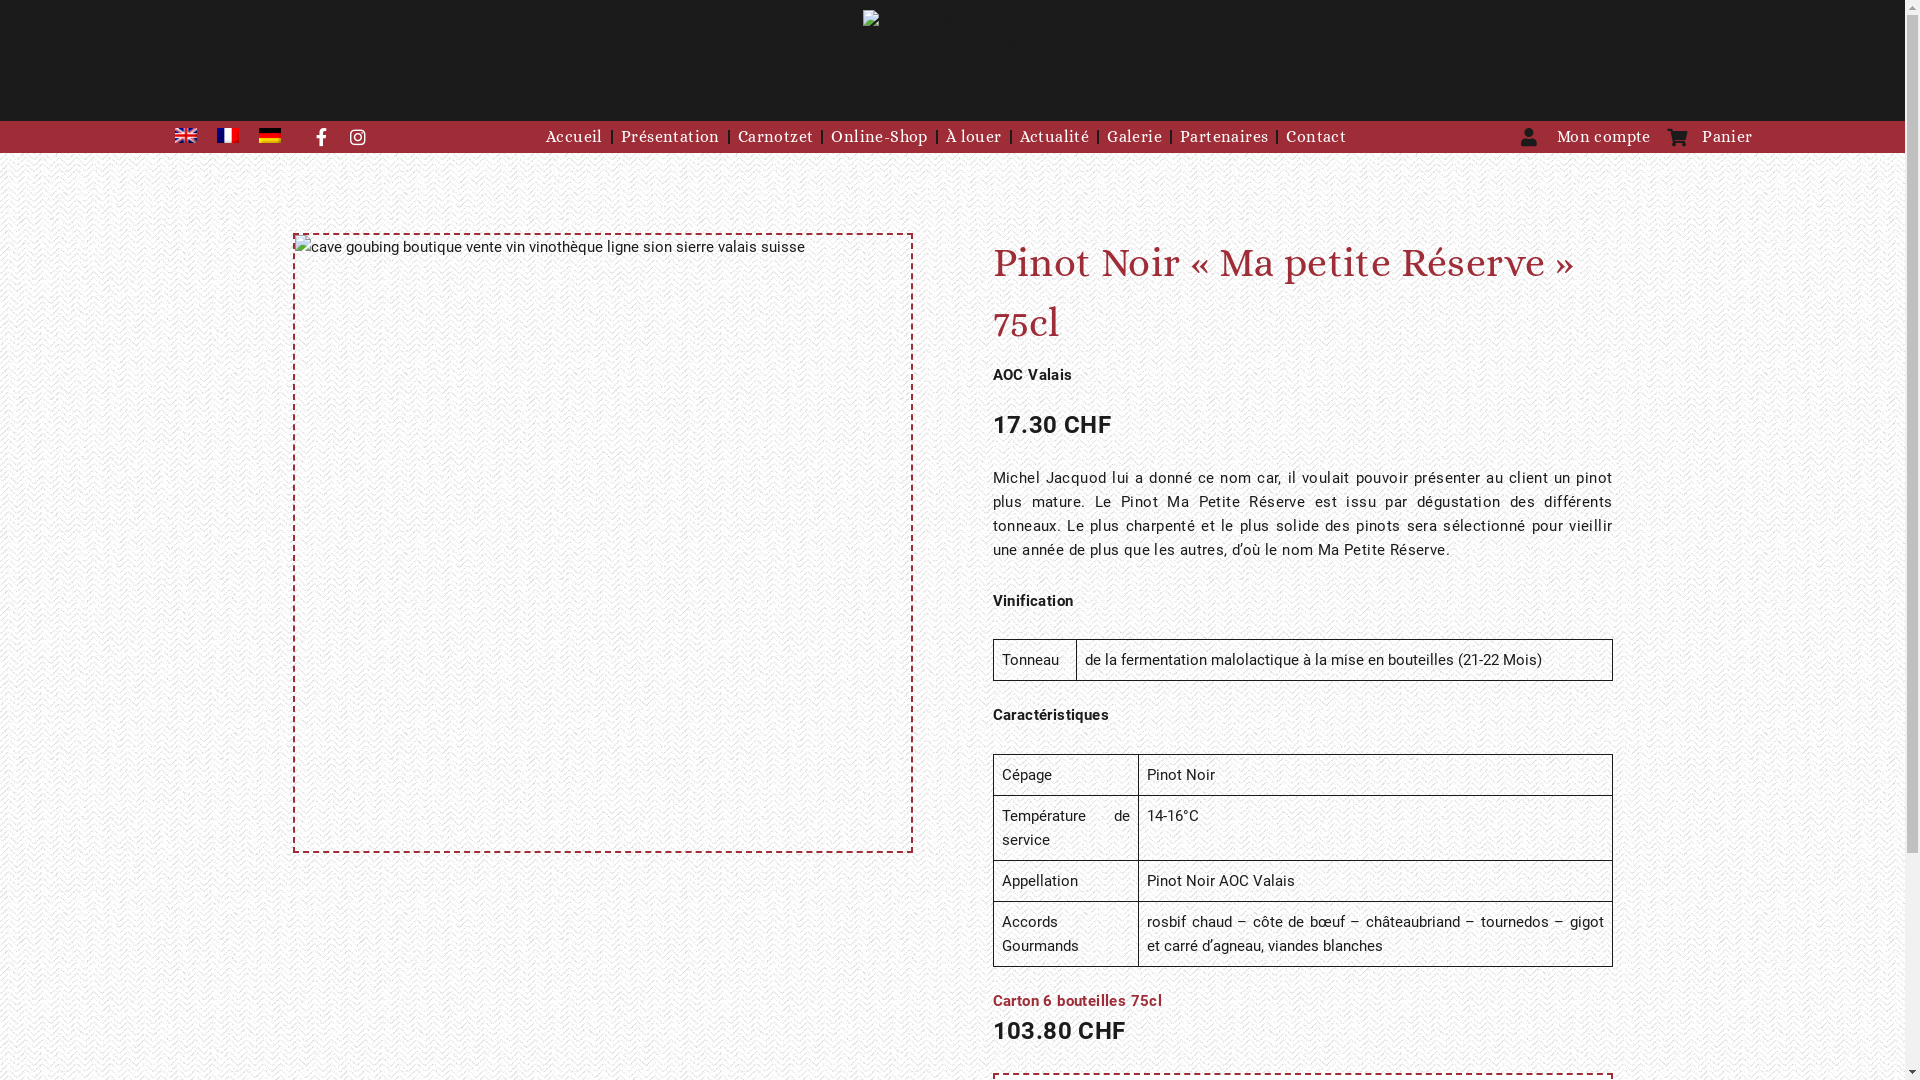 Image resolution: width=1920 pixels, height=1080 pixels. Describe the element at coordinates (1710, 137) in the screenshot. I see `Panier` at that location.